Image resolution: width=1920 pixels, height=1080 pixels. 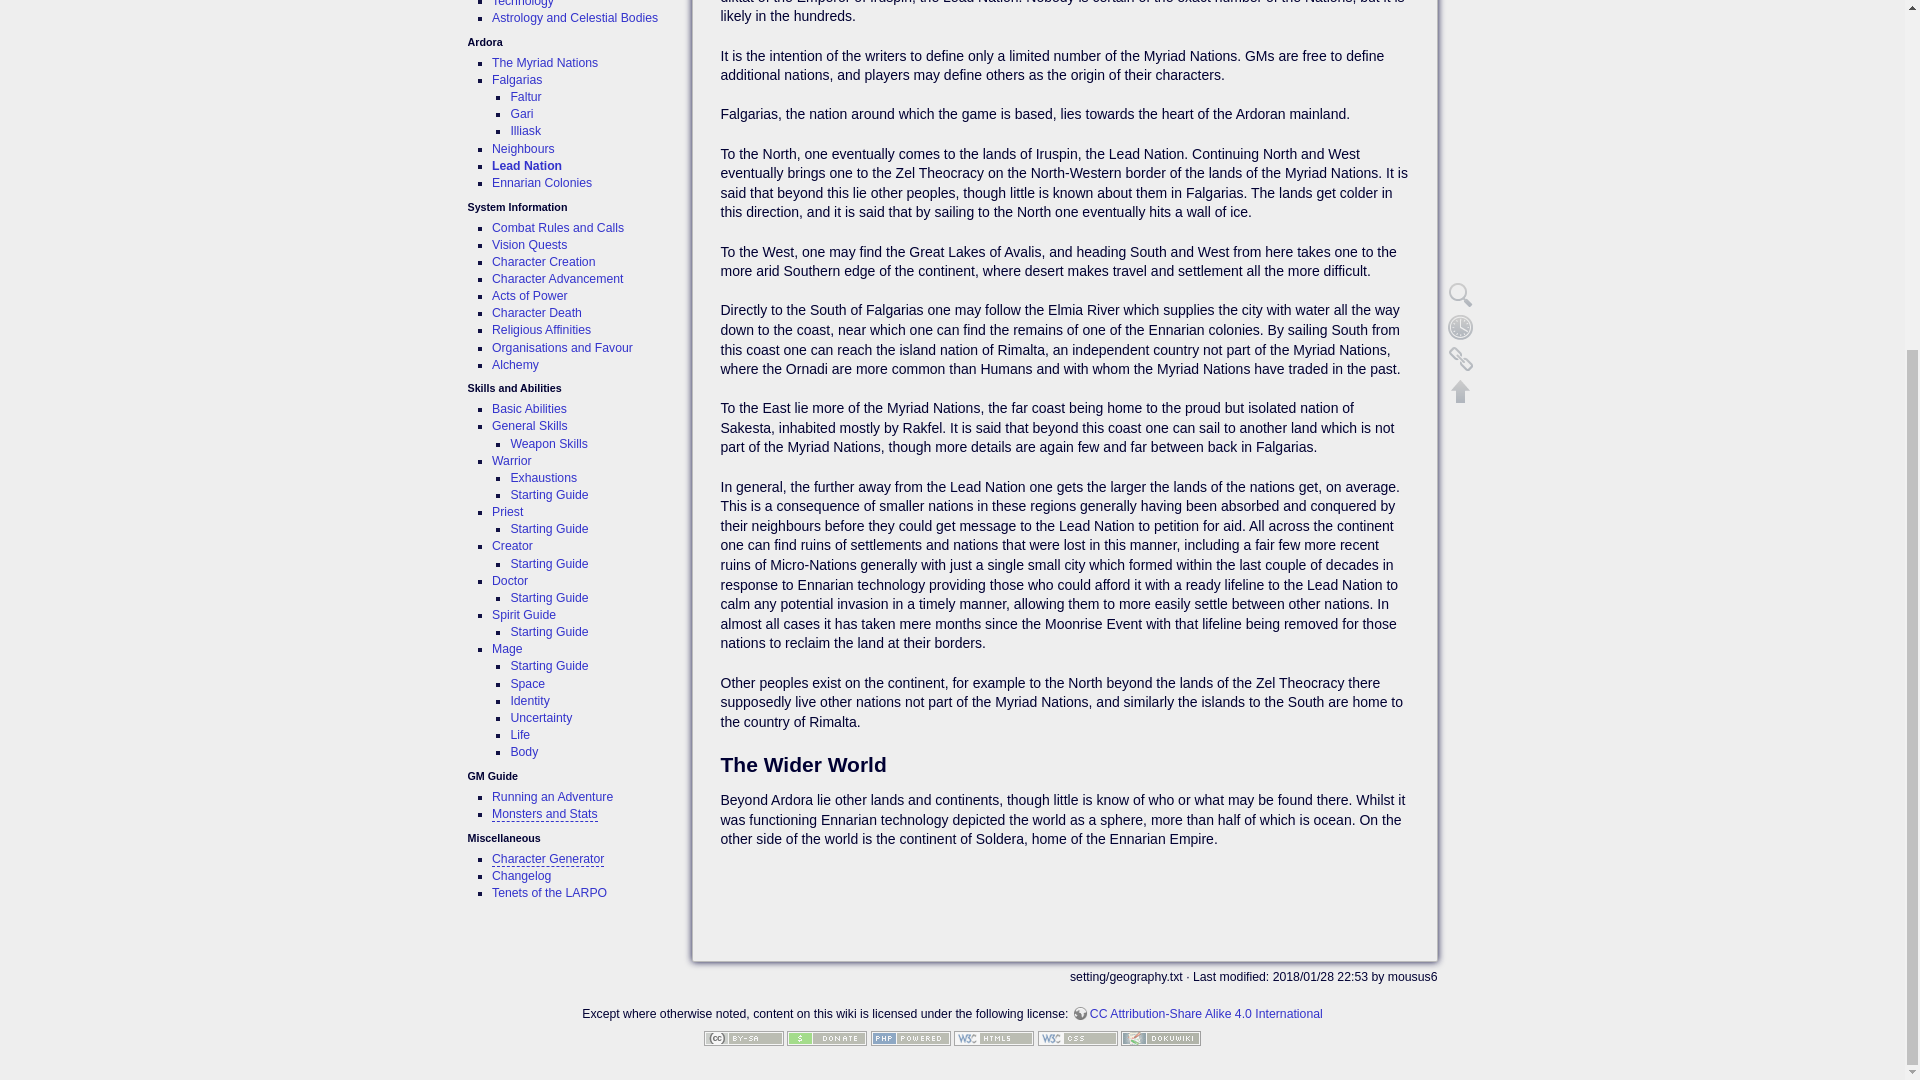 I want to click on Vision Quests, so click(x=528, y=244).